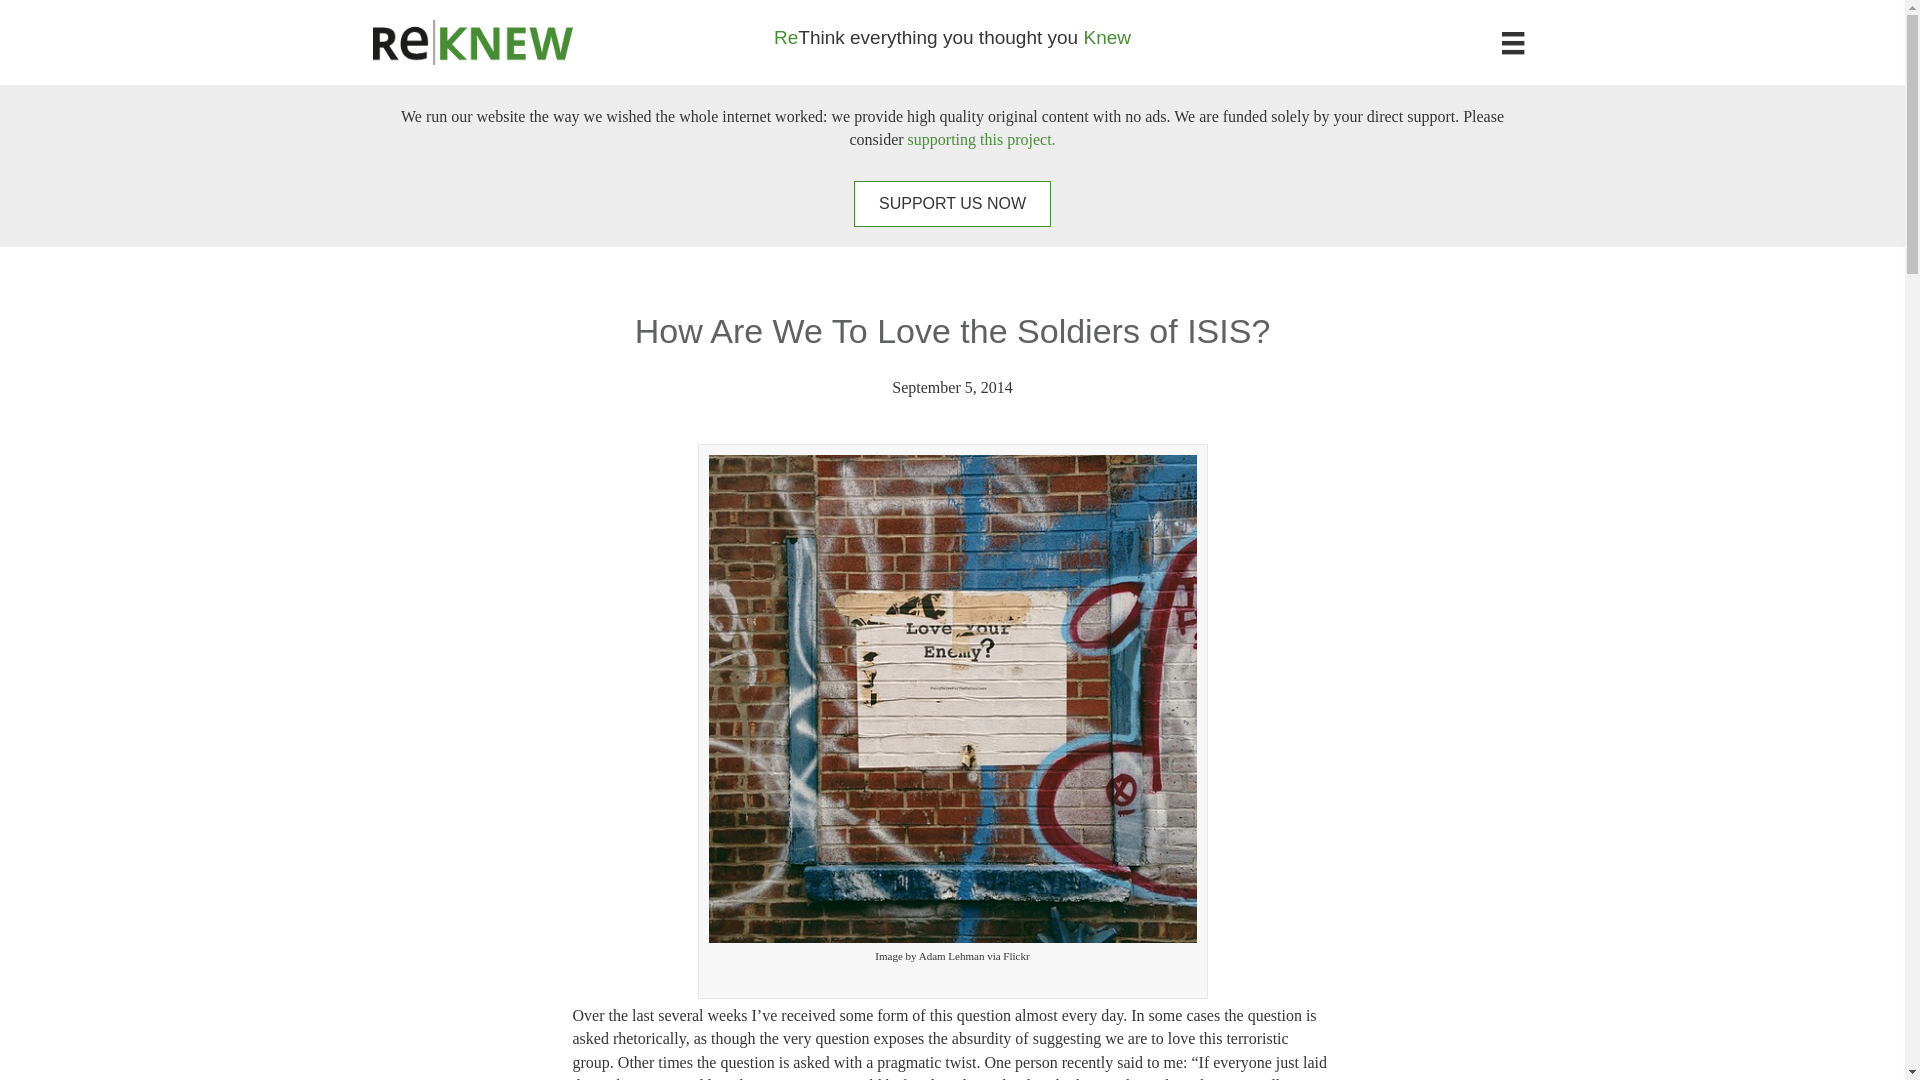 The width and height of the screenshot is (1920, 1080). What do you see at coordinates (982, 138) in the screenshot?
I see `supporting this project.` at bounding box center [982, 138].